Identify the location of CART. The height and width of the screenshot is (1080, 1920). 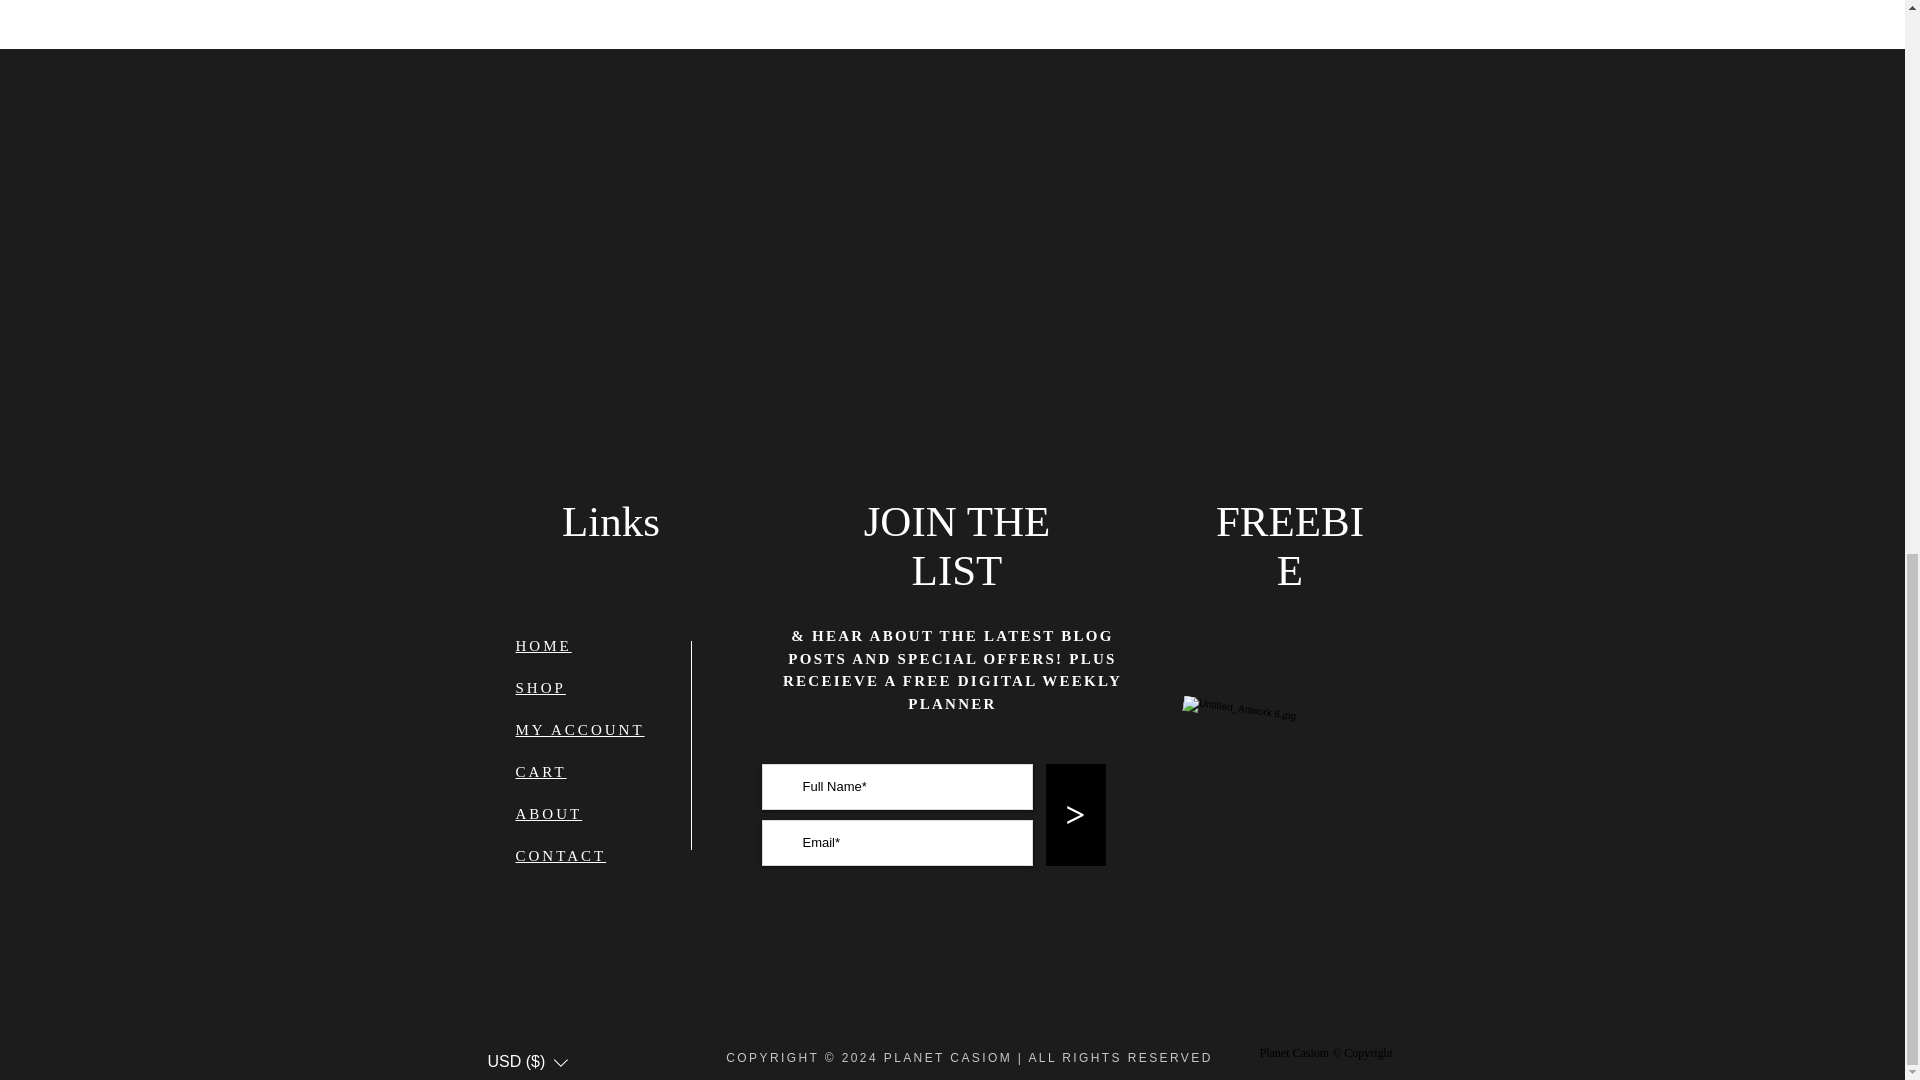
(541, 771).